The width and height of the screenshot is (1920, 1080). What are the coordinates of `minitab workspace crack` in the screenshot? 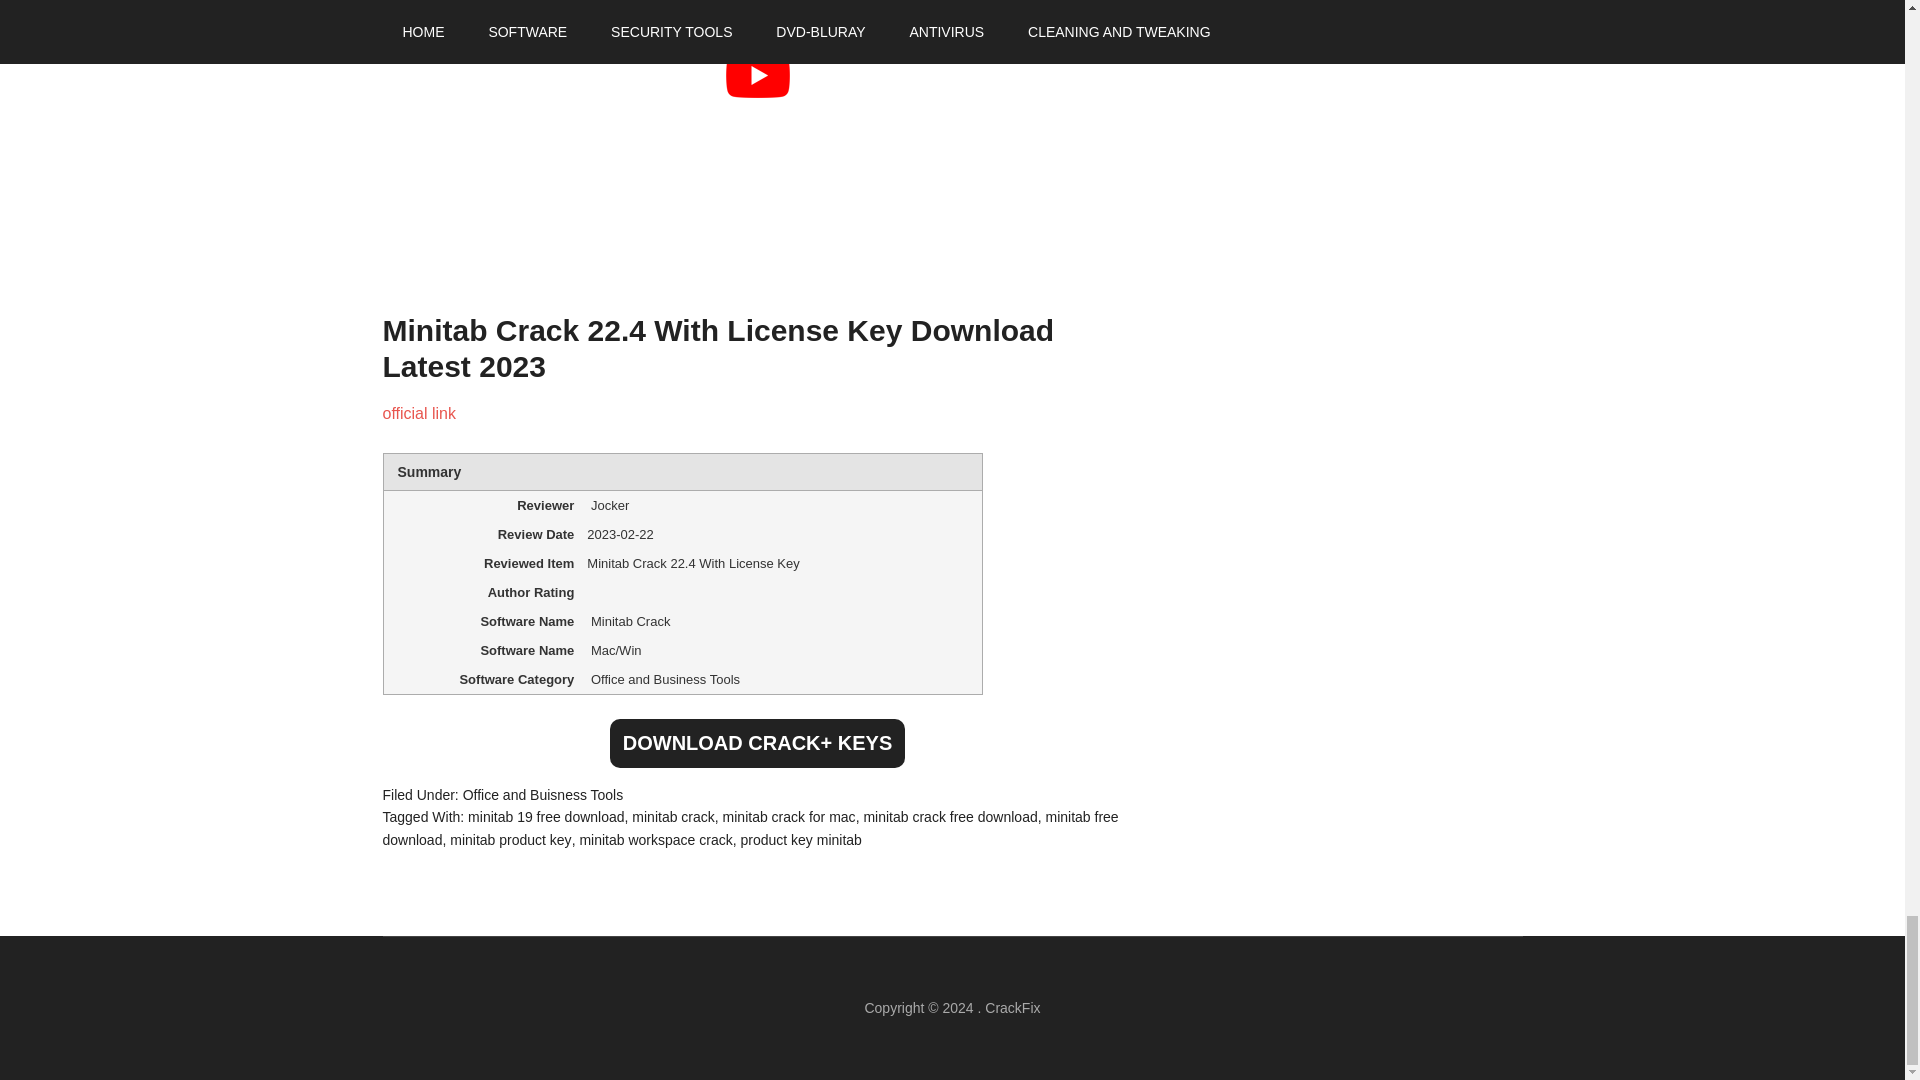 It's located at (655, 839).